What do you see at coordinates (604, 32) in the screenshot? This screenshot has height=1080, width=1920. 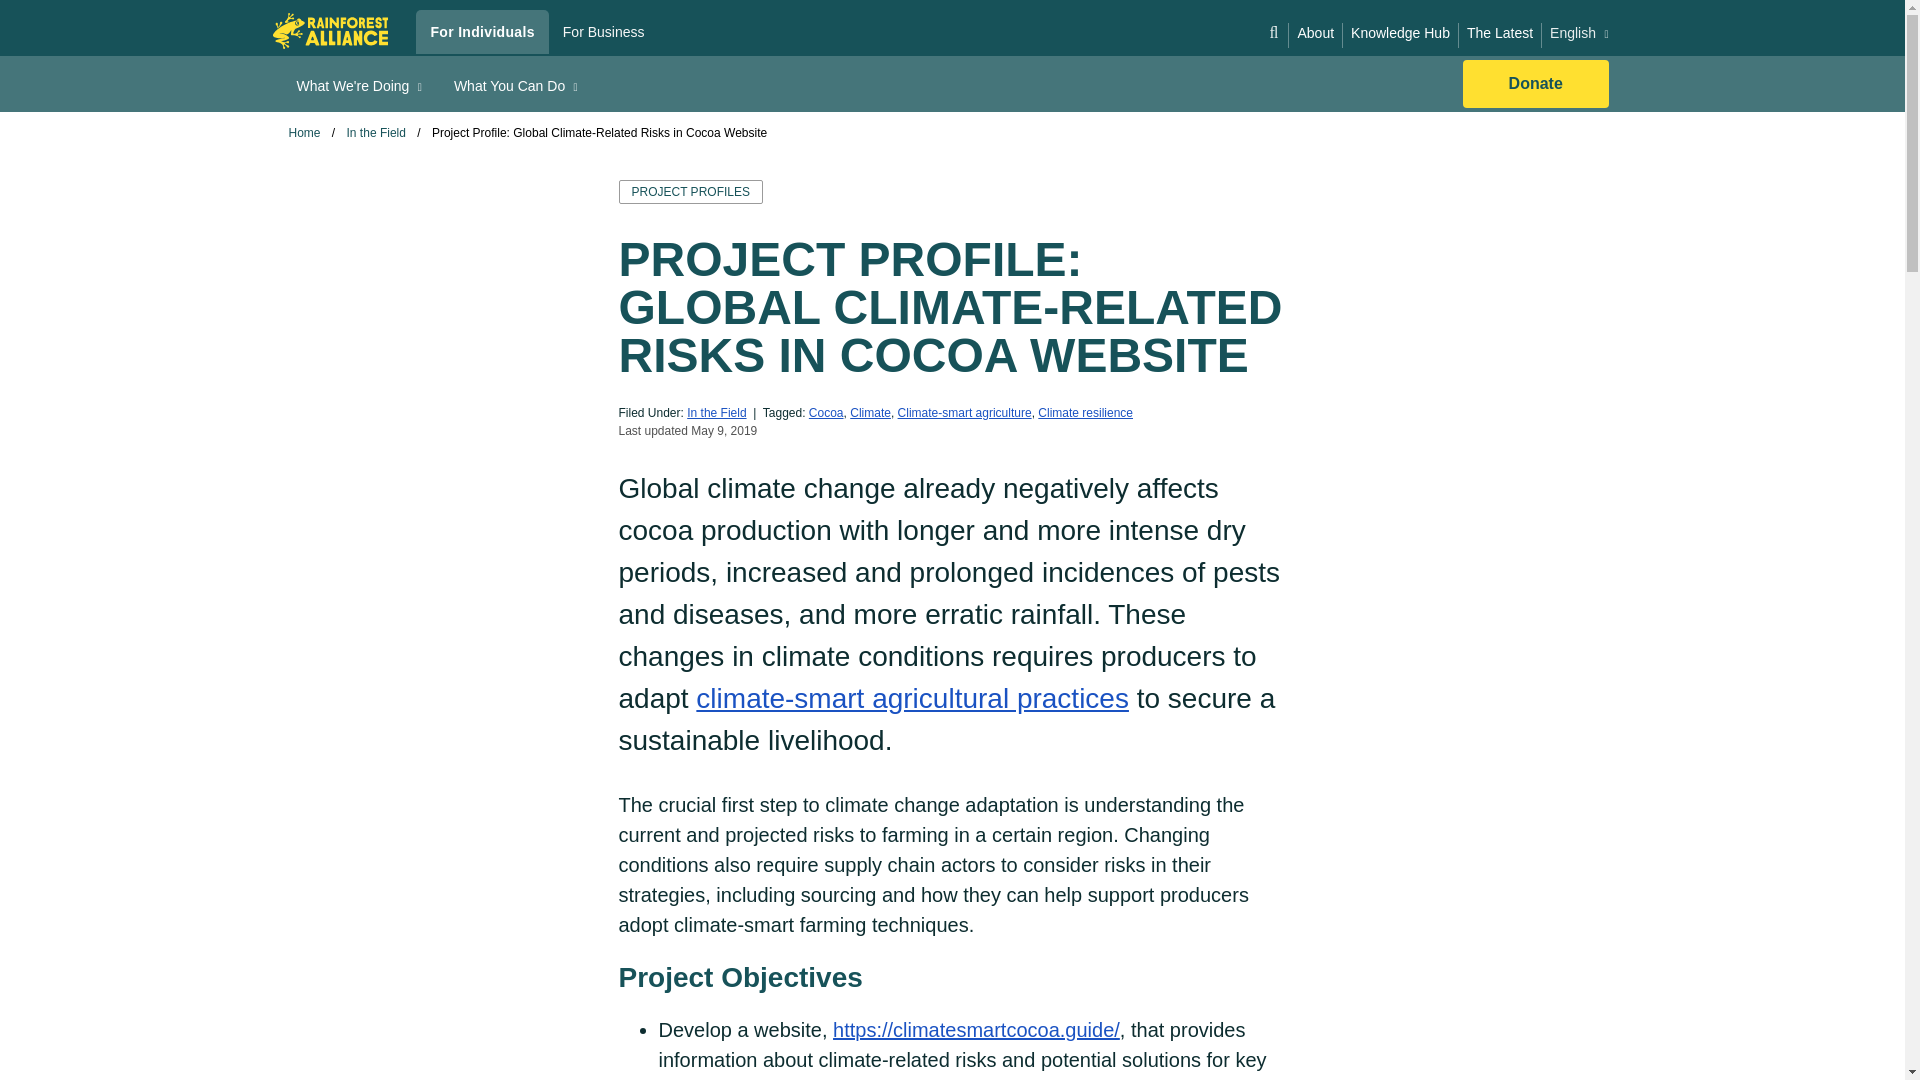 I see `For Business` at bounding box center [604, 32].